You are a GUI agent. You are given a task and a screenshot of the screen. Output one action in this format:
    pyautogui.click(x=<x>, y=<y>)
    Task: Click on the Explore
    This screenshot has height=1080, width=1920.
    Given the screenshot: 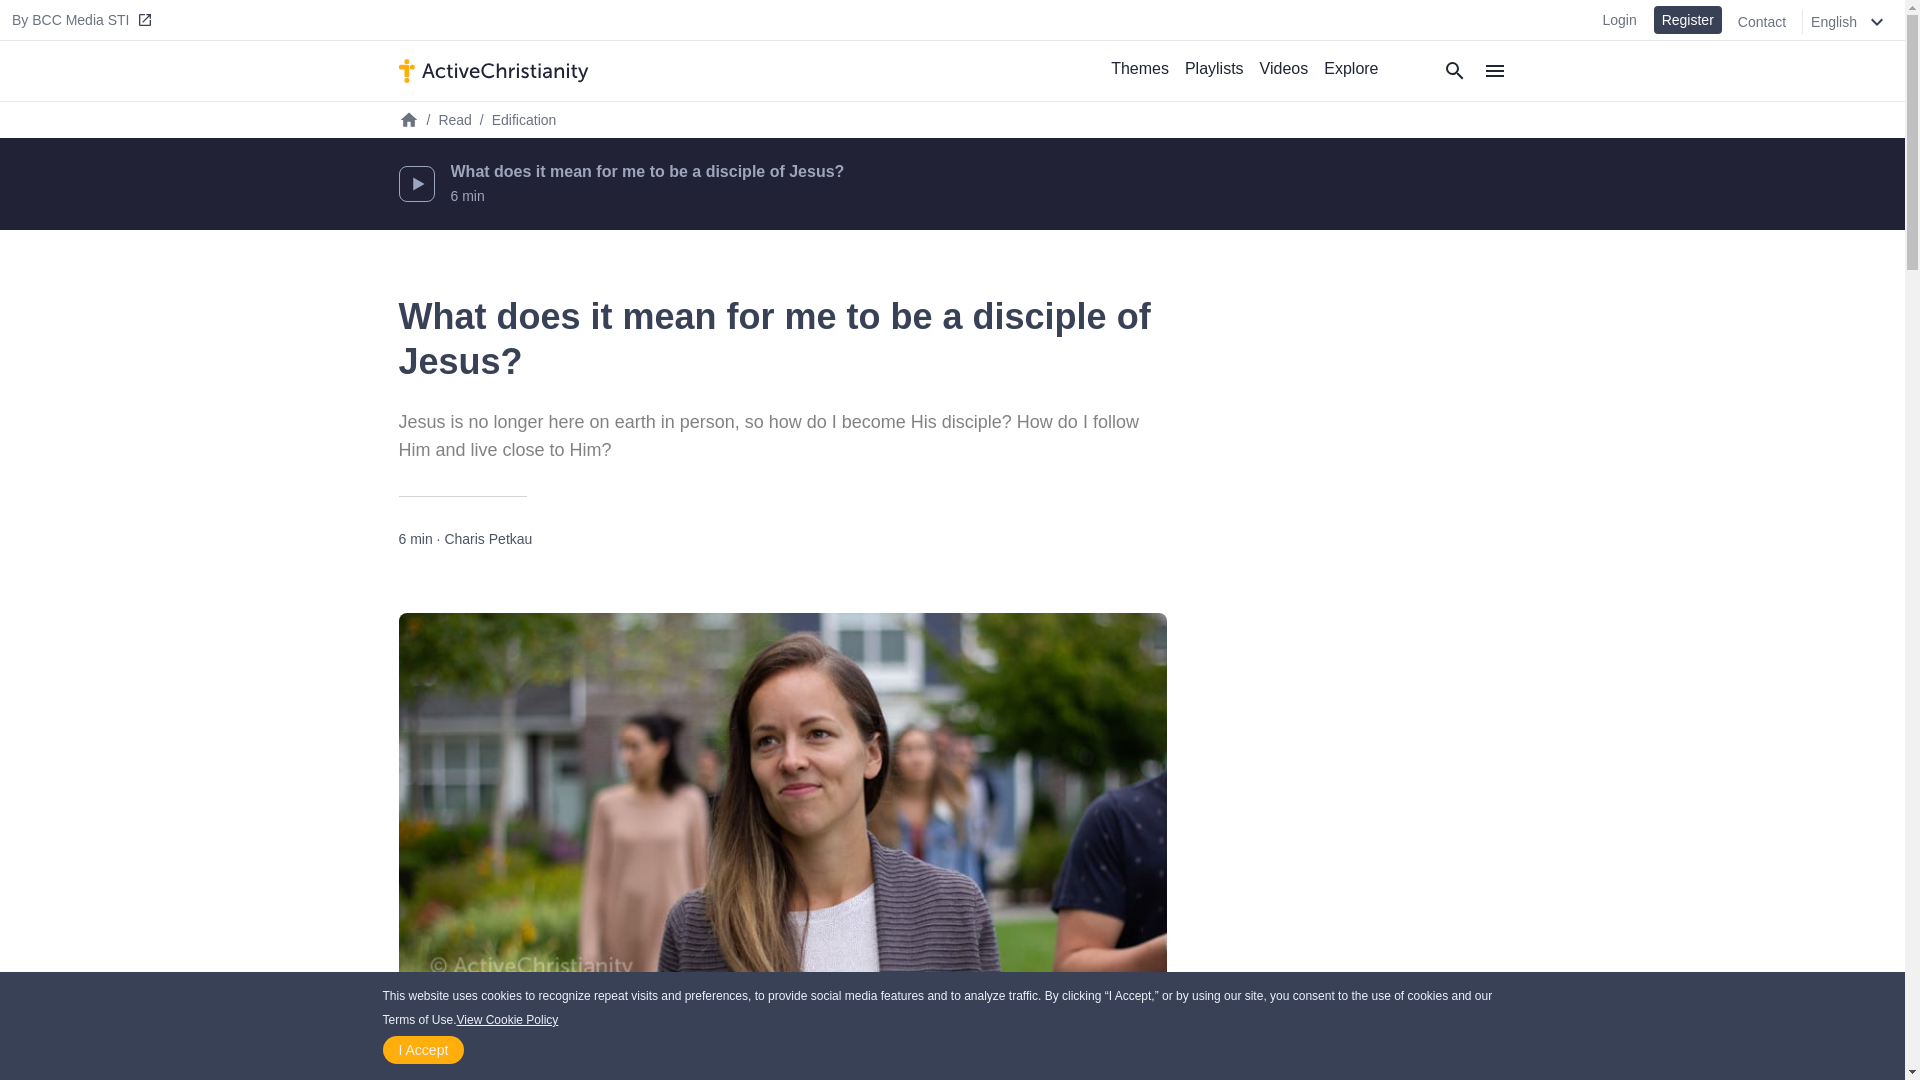 What is the action you would take?
    pyautogui.click(x=1350, y=68)
    